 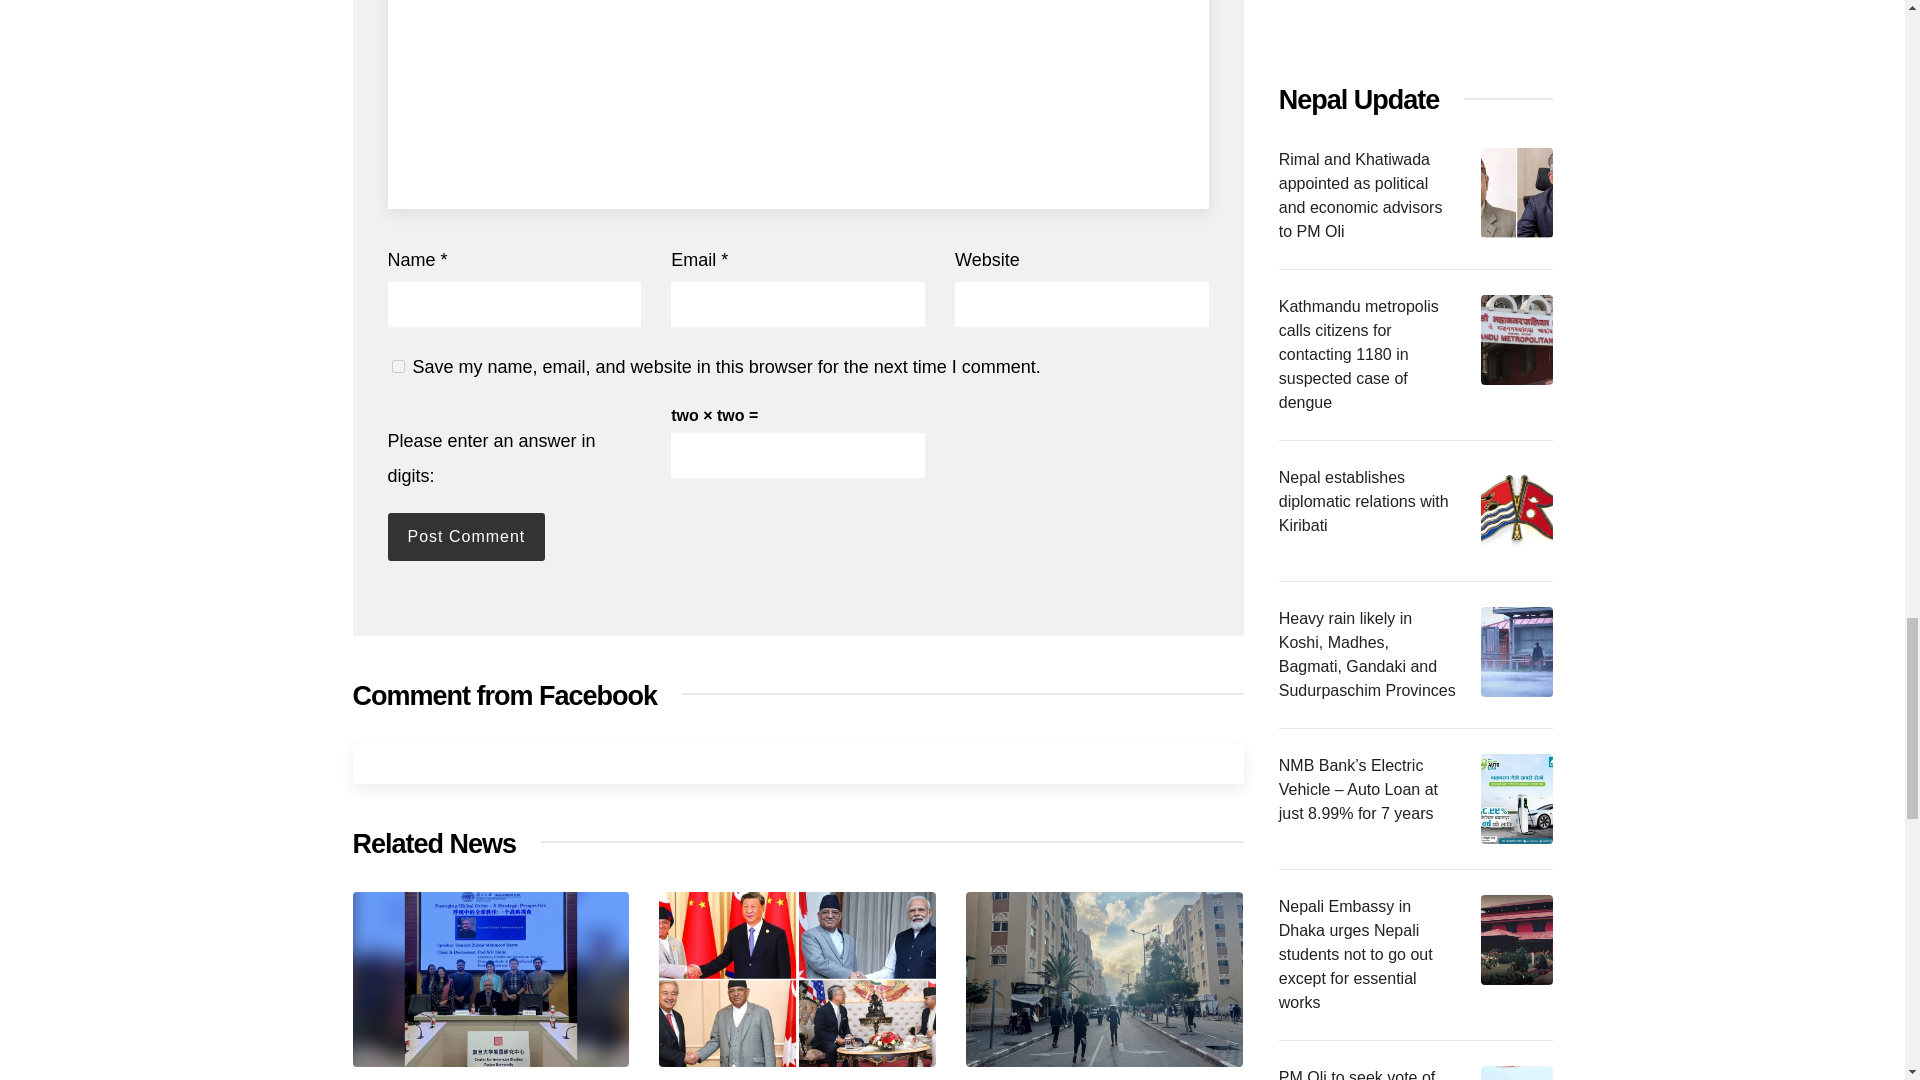 I want to click on yes, so click(x=398, y=366).